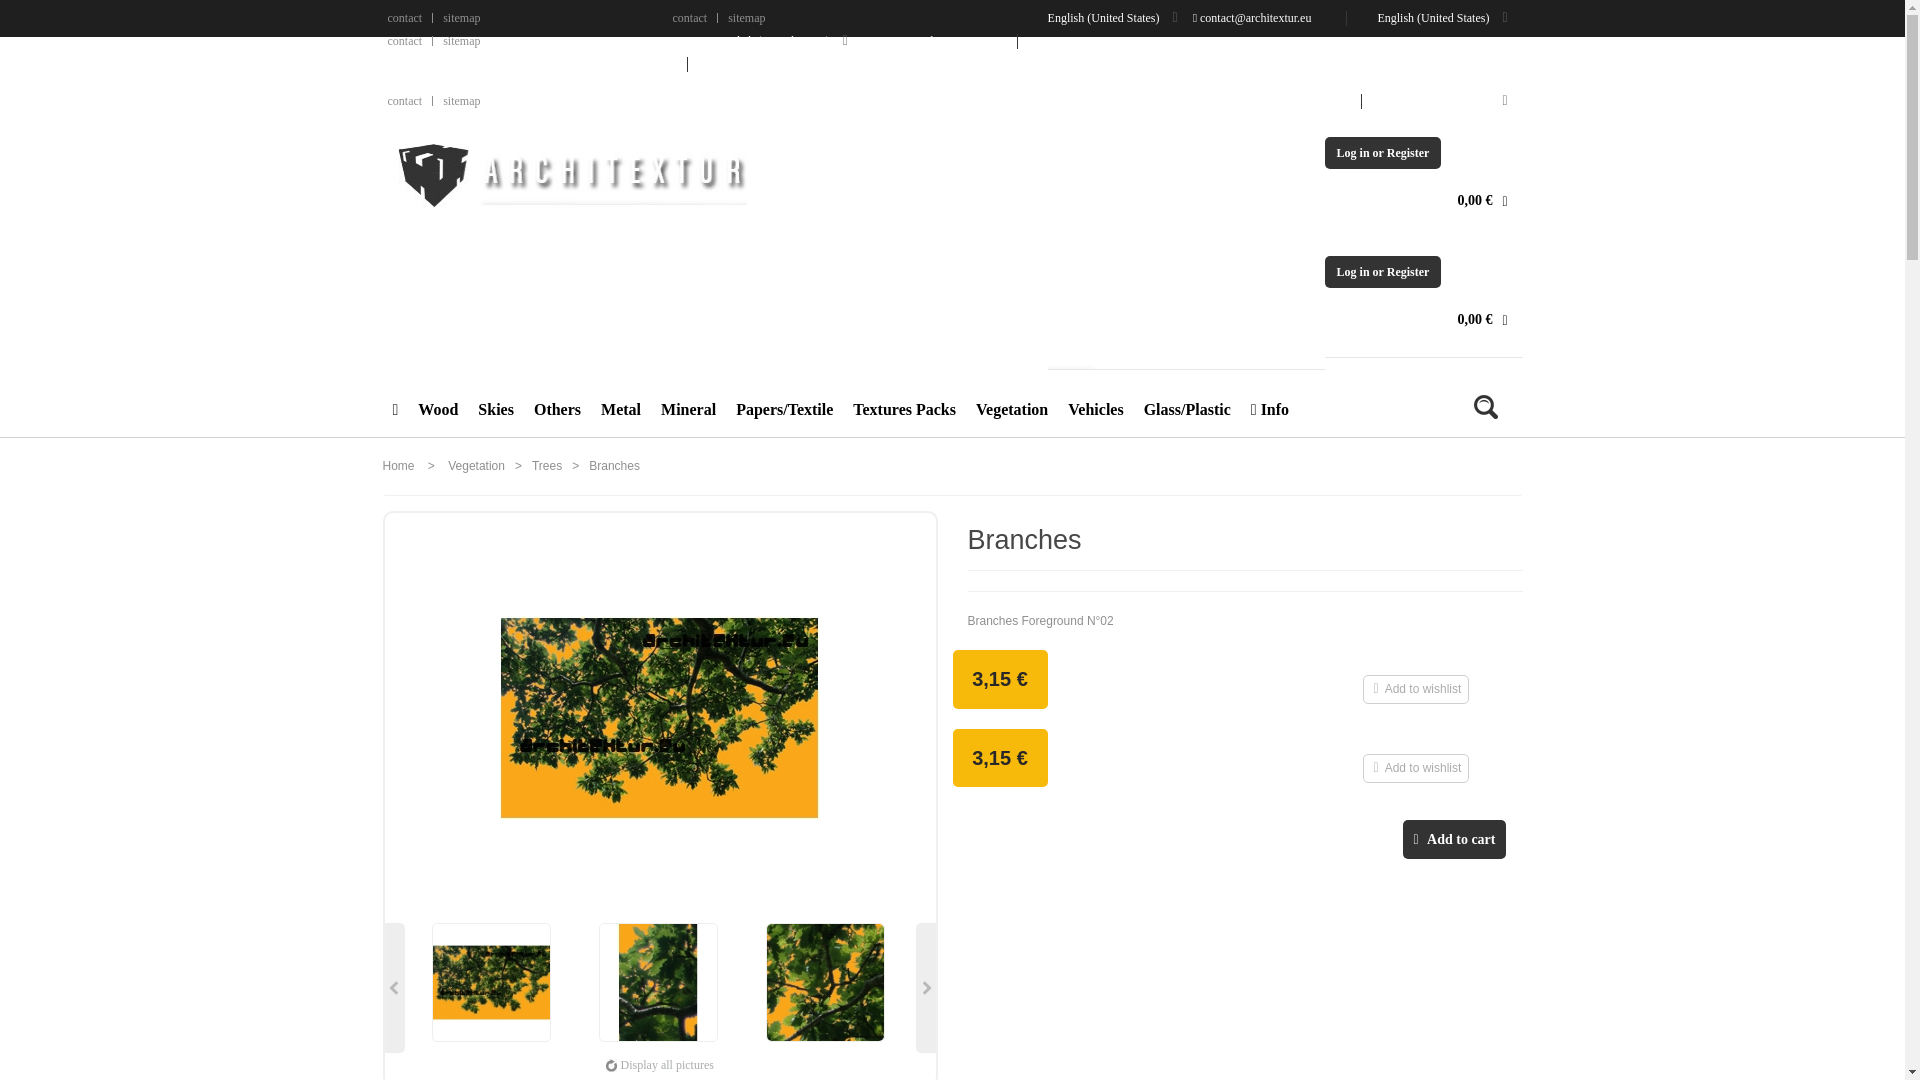 Image resolution: width=1920 pixels, height=1080 pixels. Describe the element at coordinates (404, 40) in the screenshot. I see `contact` at that location.